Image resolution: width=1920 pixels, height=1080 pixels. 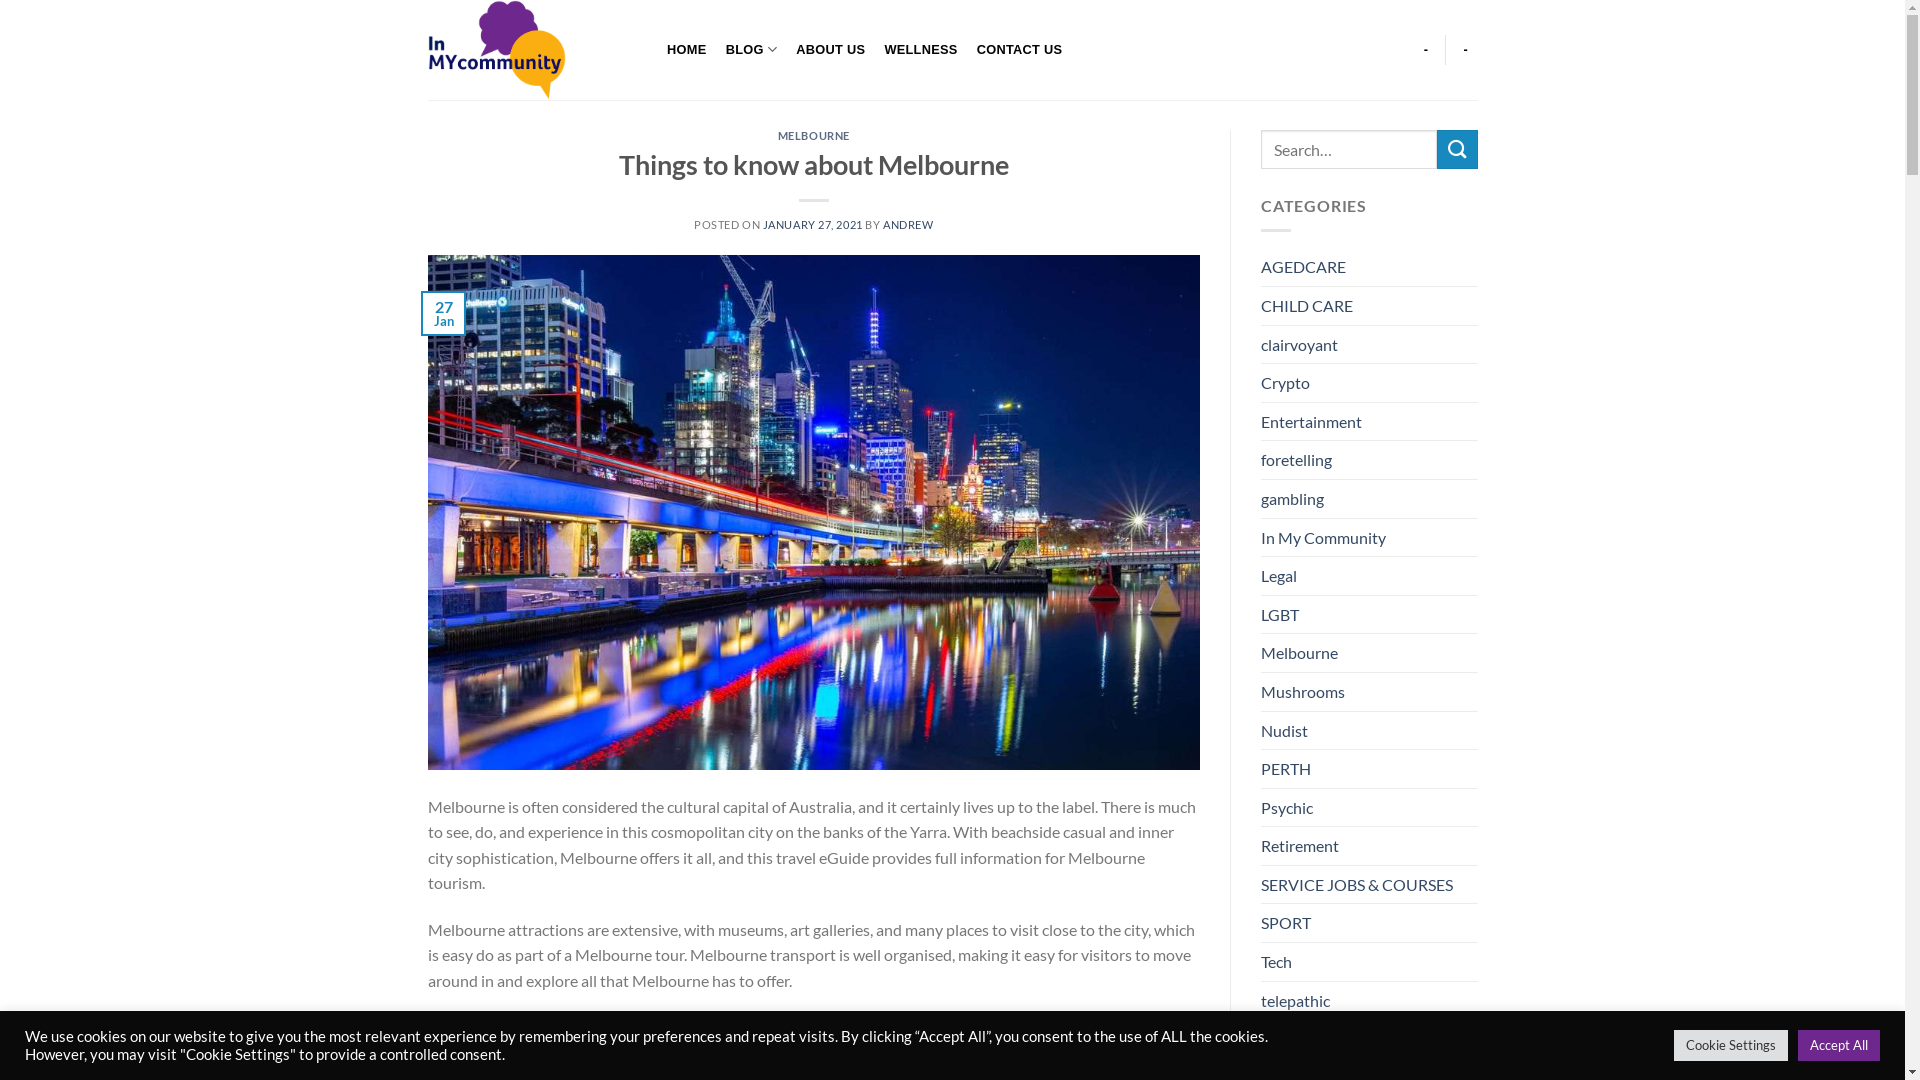 I want to click on BLOG, so click(x=752, y=50).